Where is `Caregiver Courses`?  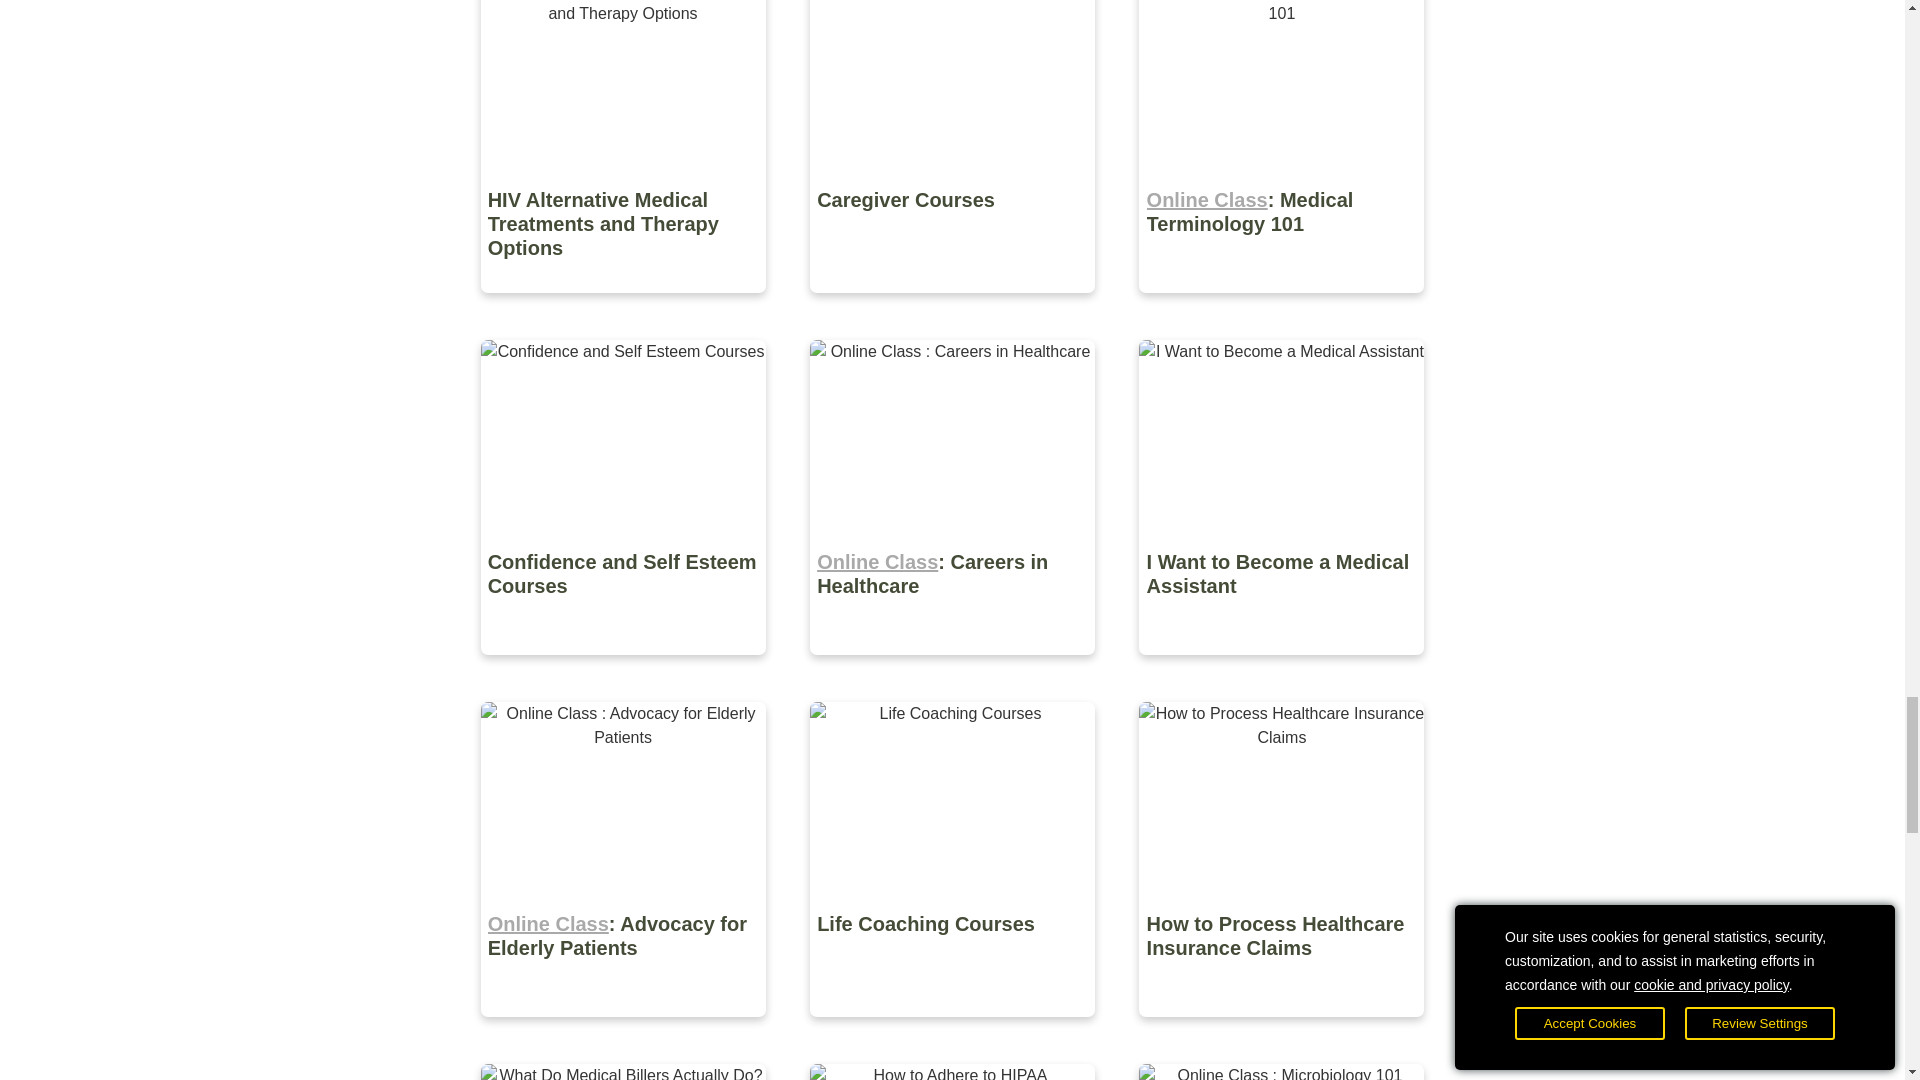 Caregiver Courses is located at coordinates (954, 308).